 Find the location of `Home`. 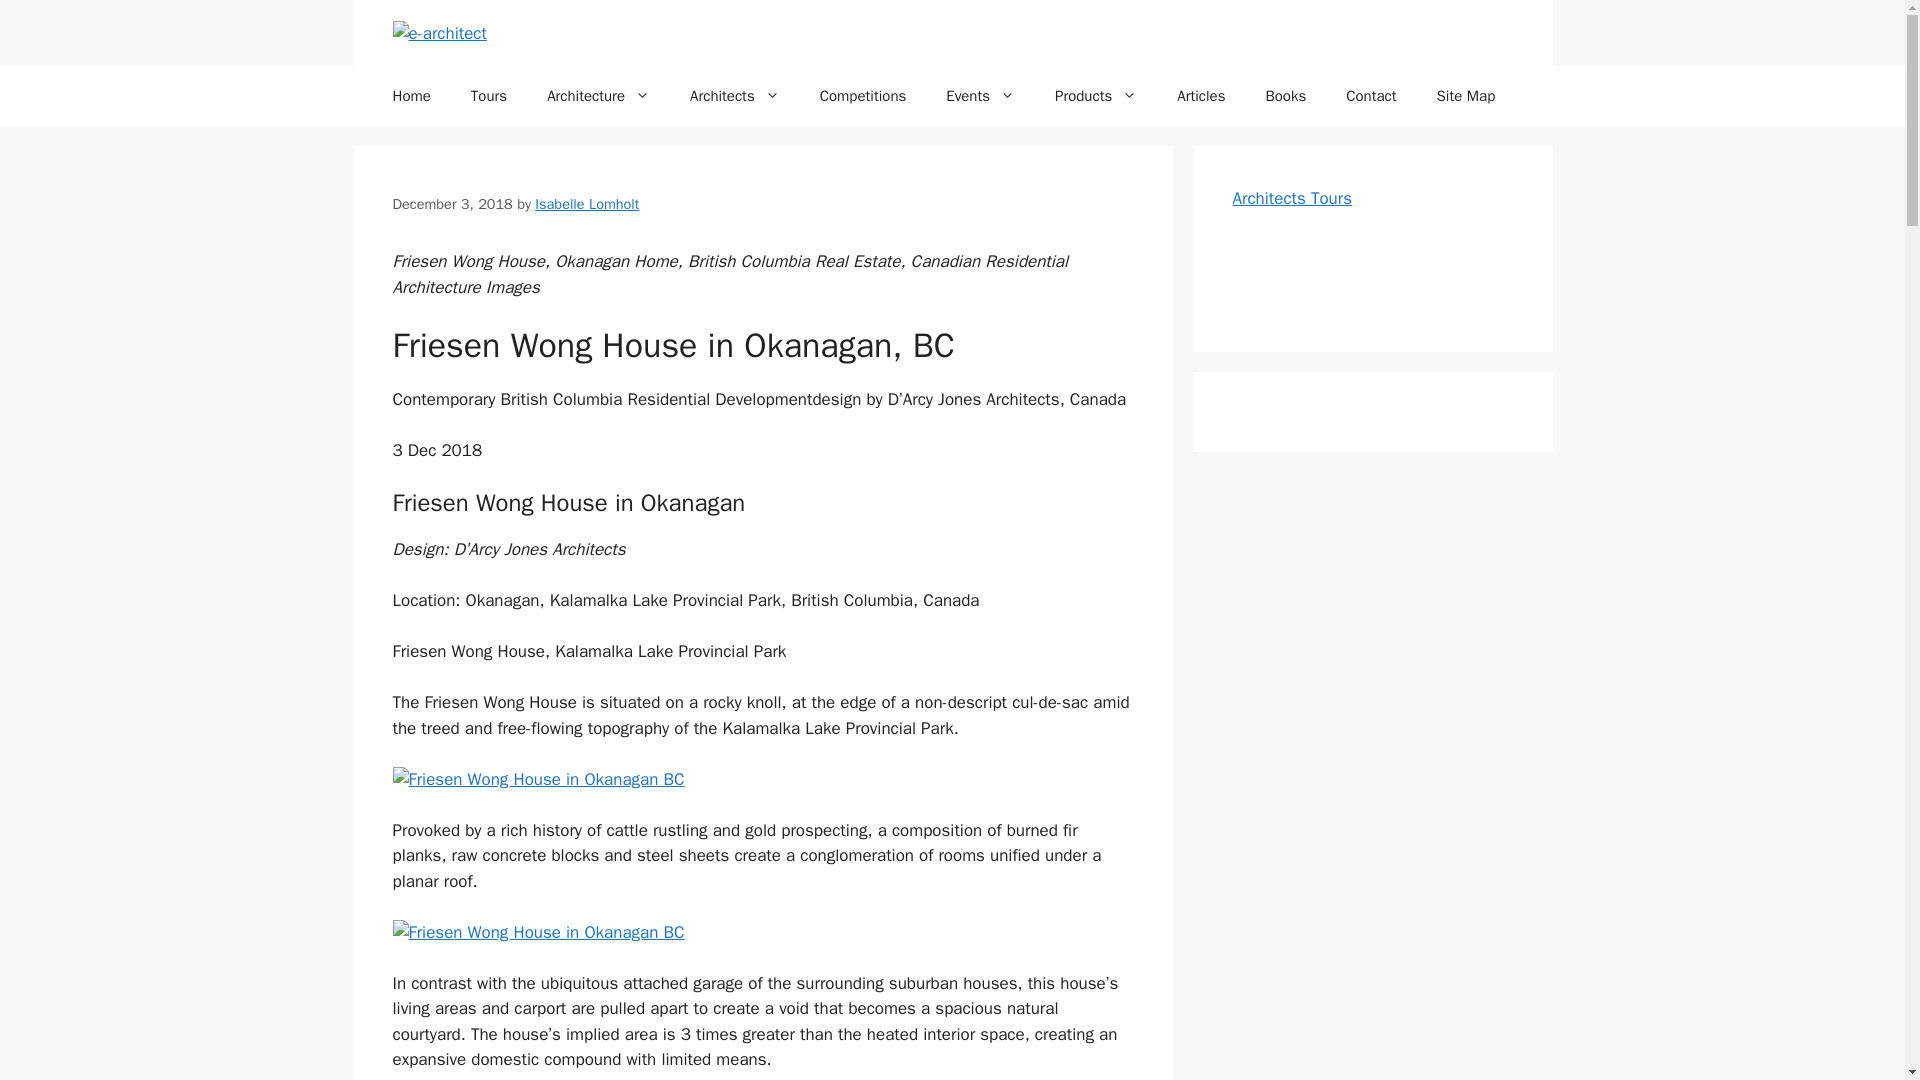

Home is located at coordinates (410, 96).